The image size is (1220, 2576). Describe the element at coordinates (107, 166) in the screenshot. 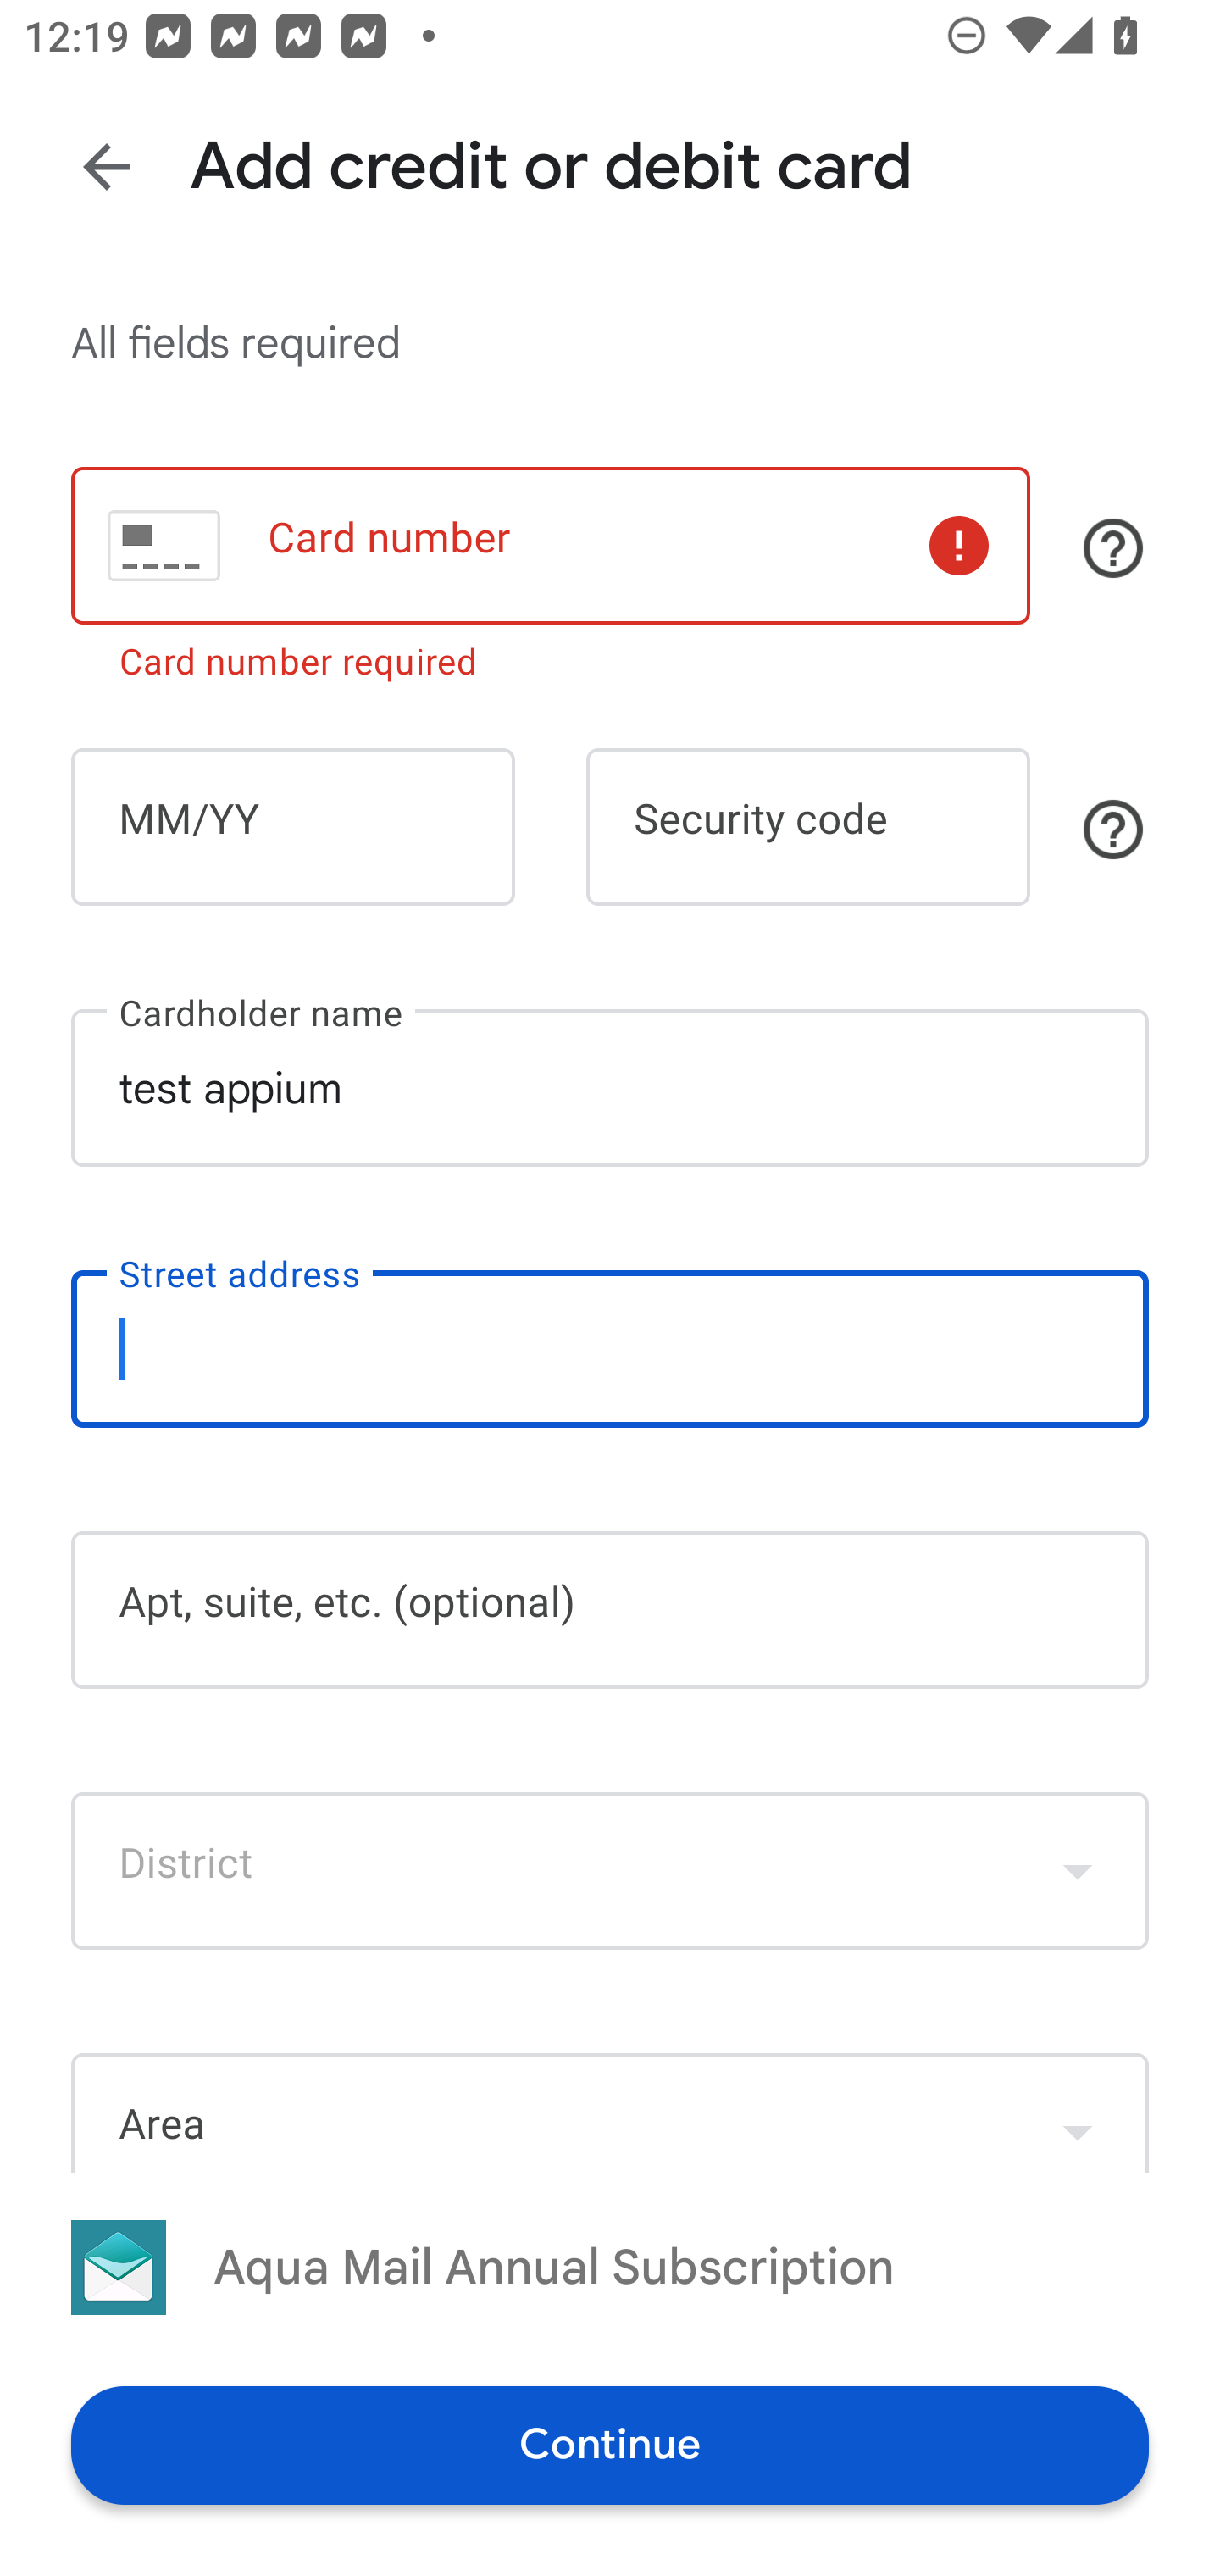

I see `Back` at that location.